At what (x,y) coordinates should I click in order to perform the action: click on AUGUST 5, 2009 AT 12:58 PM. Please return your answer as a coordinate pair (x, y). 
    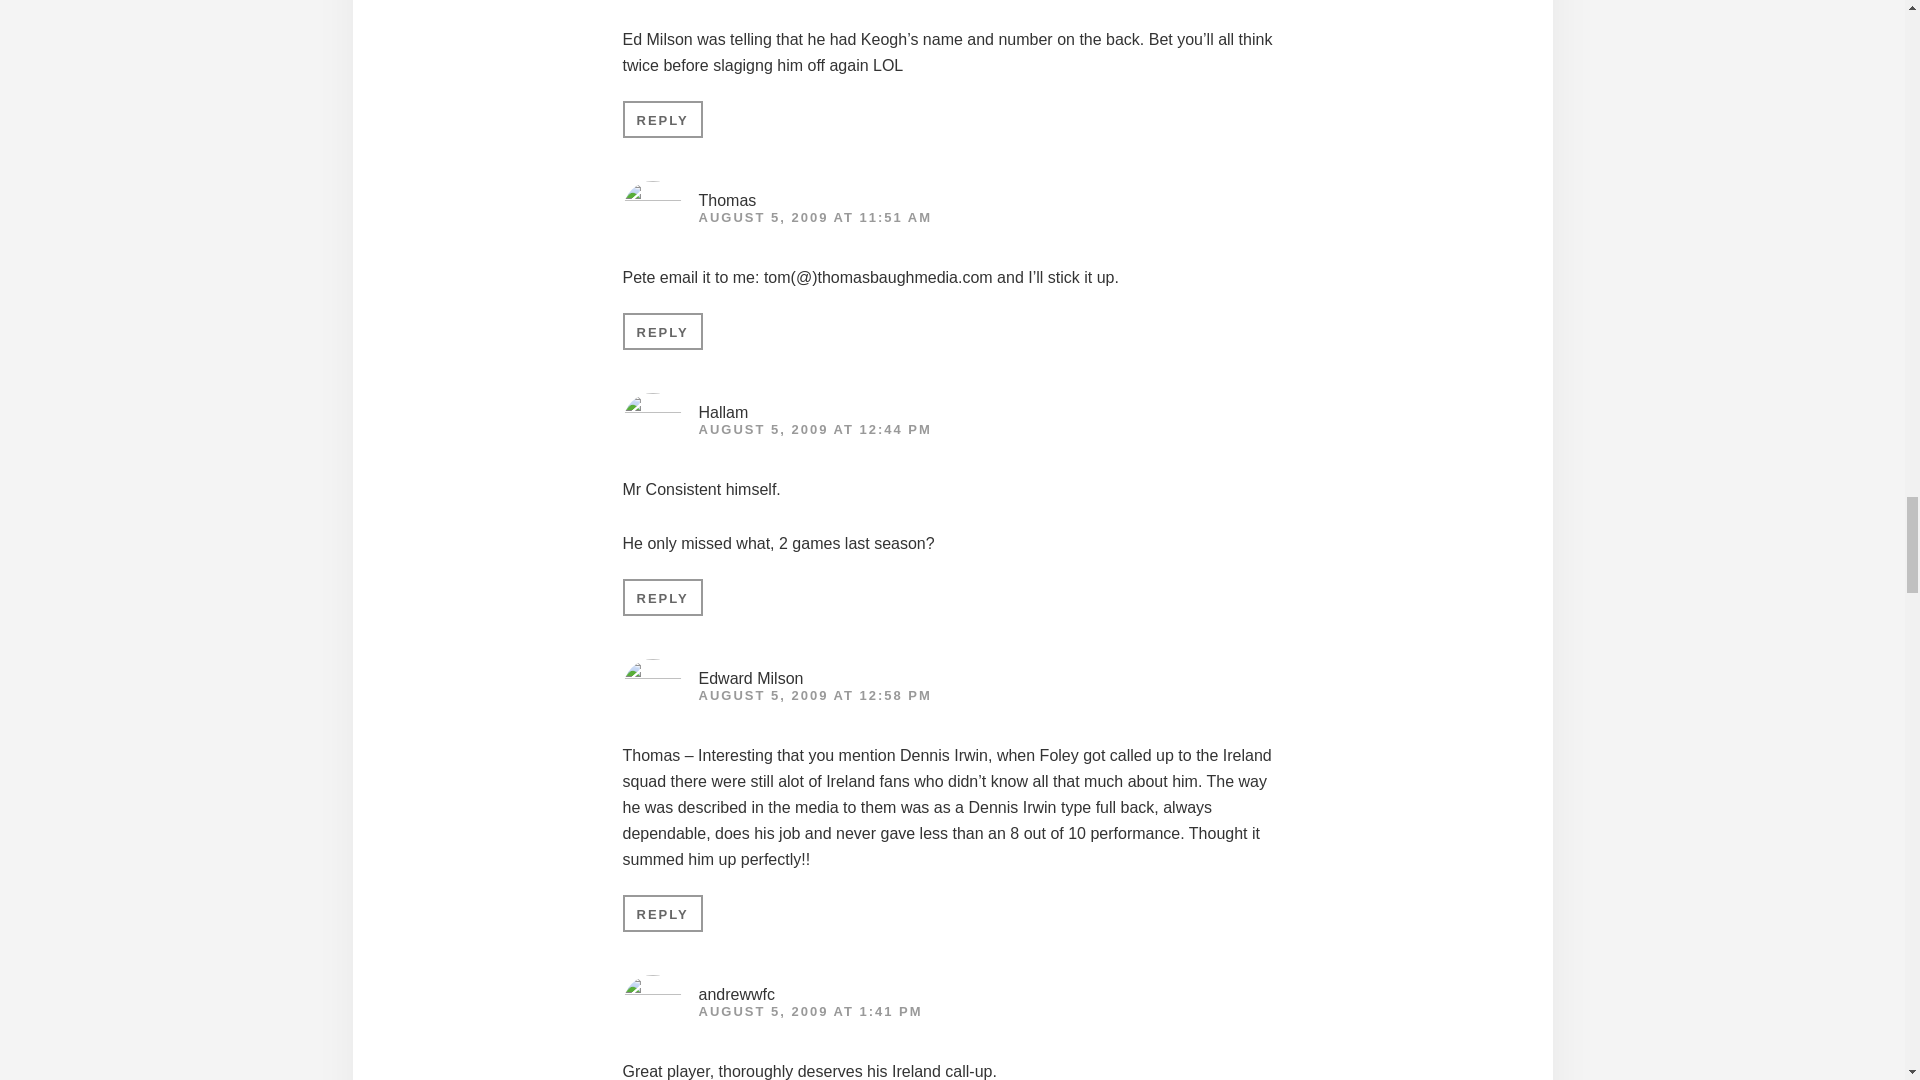
    Looking at the image, I should click on (814, 695).